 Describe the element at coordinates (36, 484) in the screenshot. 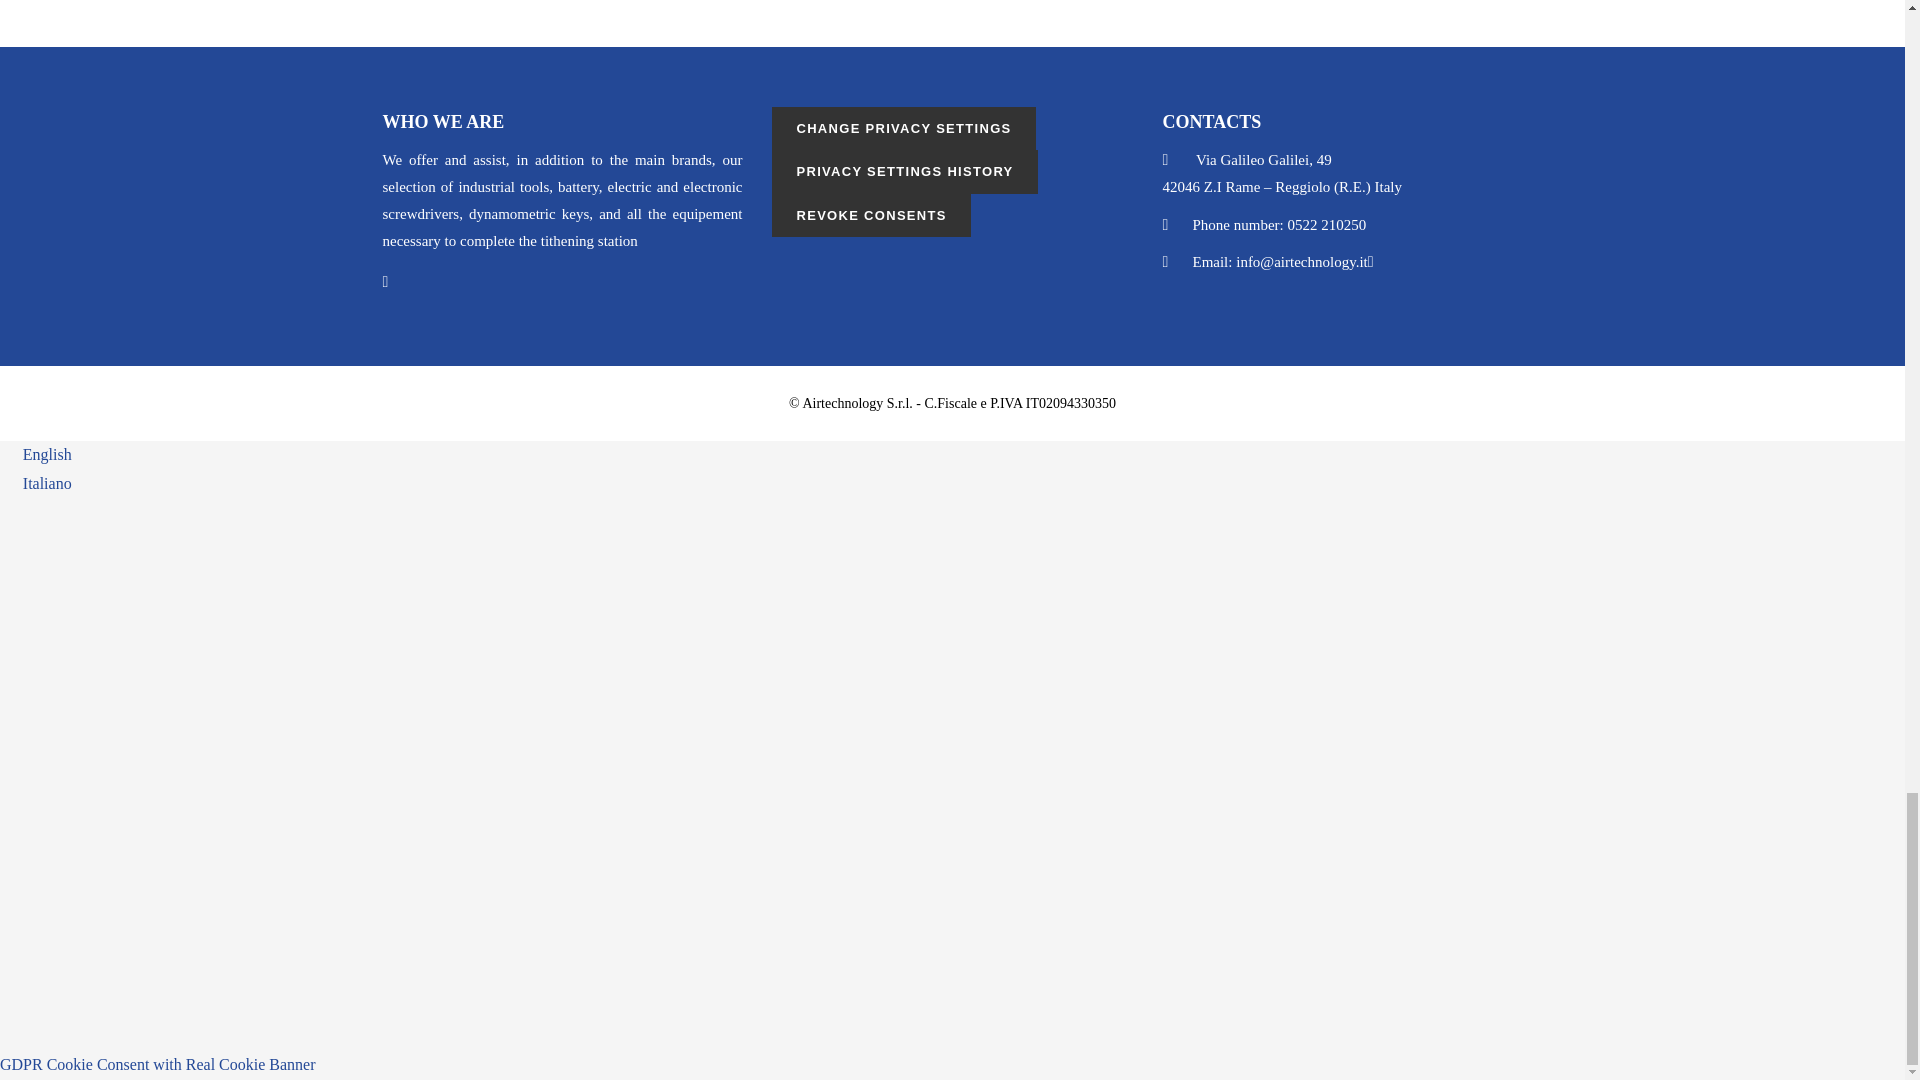

I see `Italiano` at that location.